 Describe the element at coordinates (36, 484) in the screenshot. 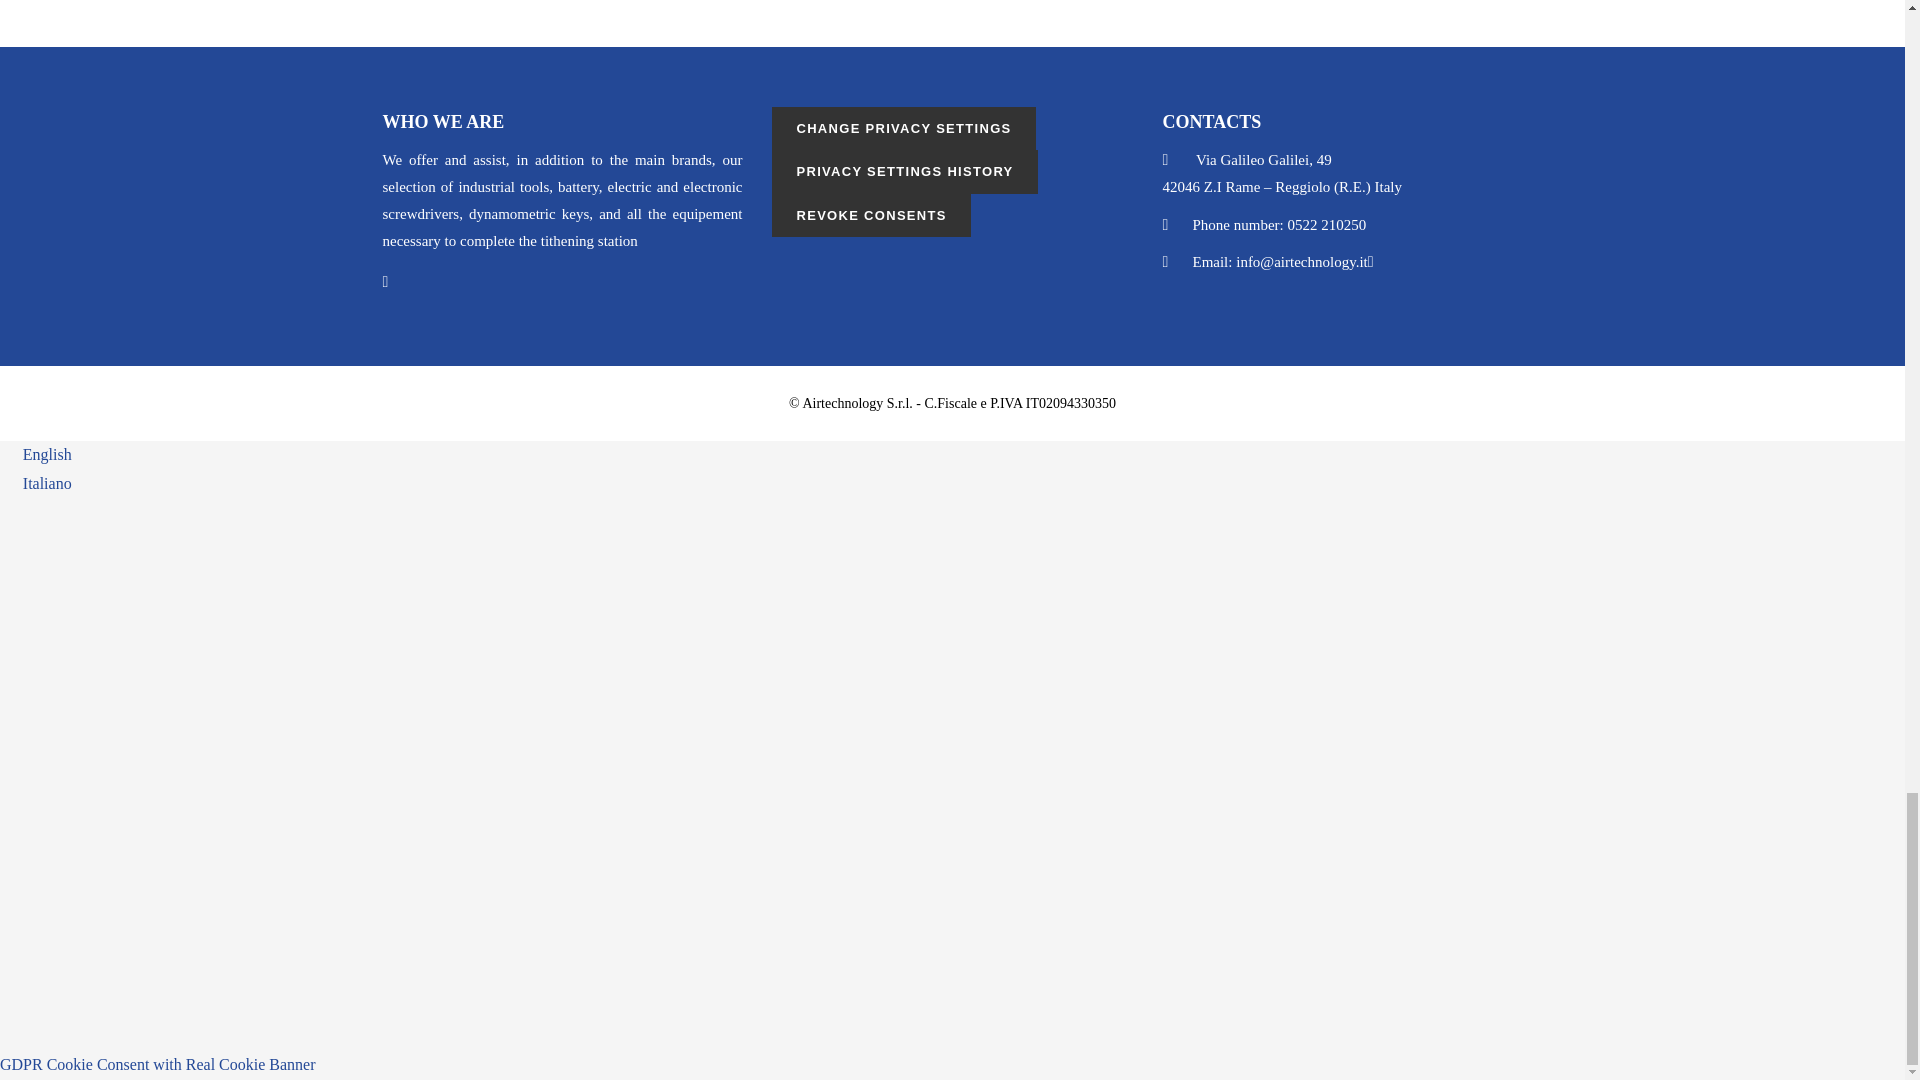

I see `Italiano` at that location.